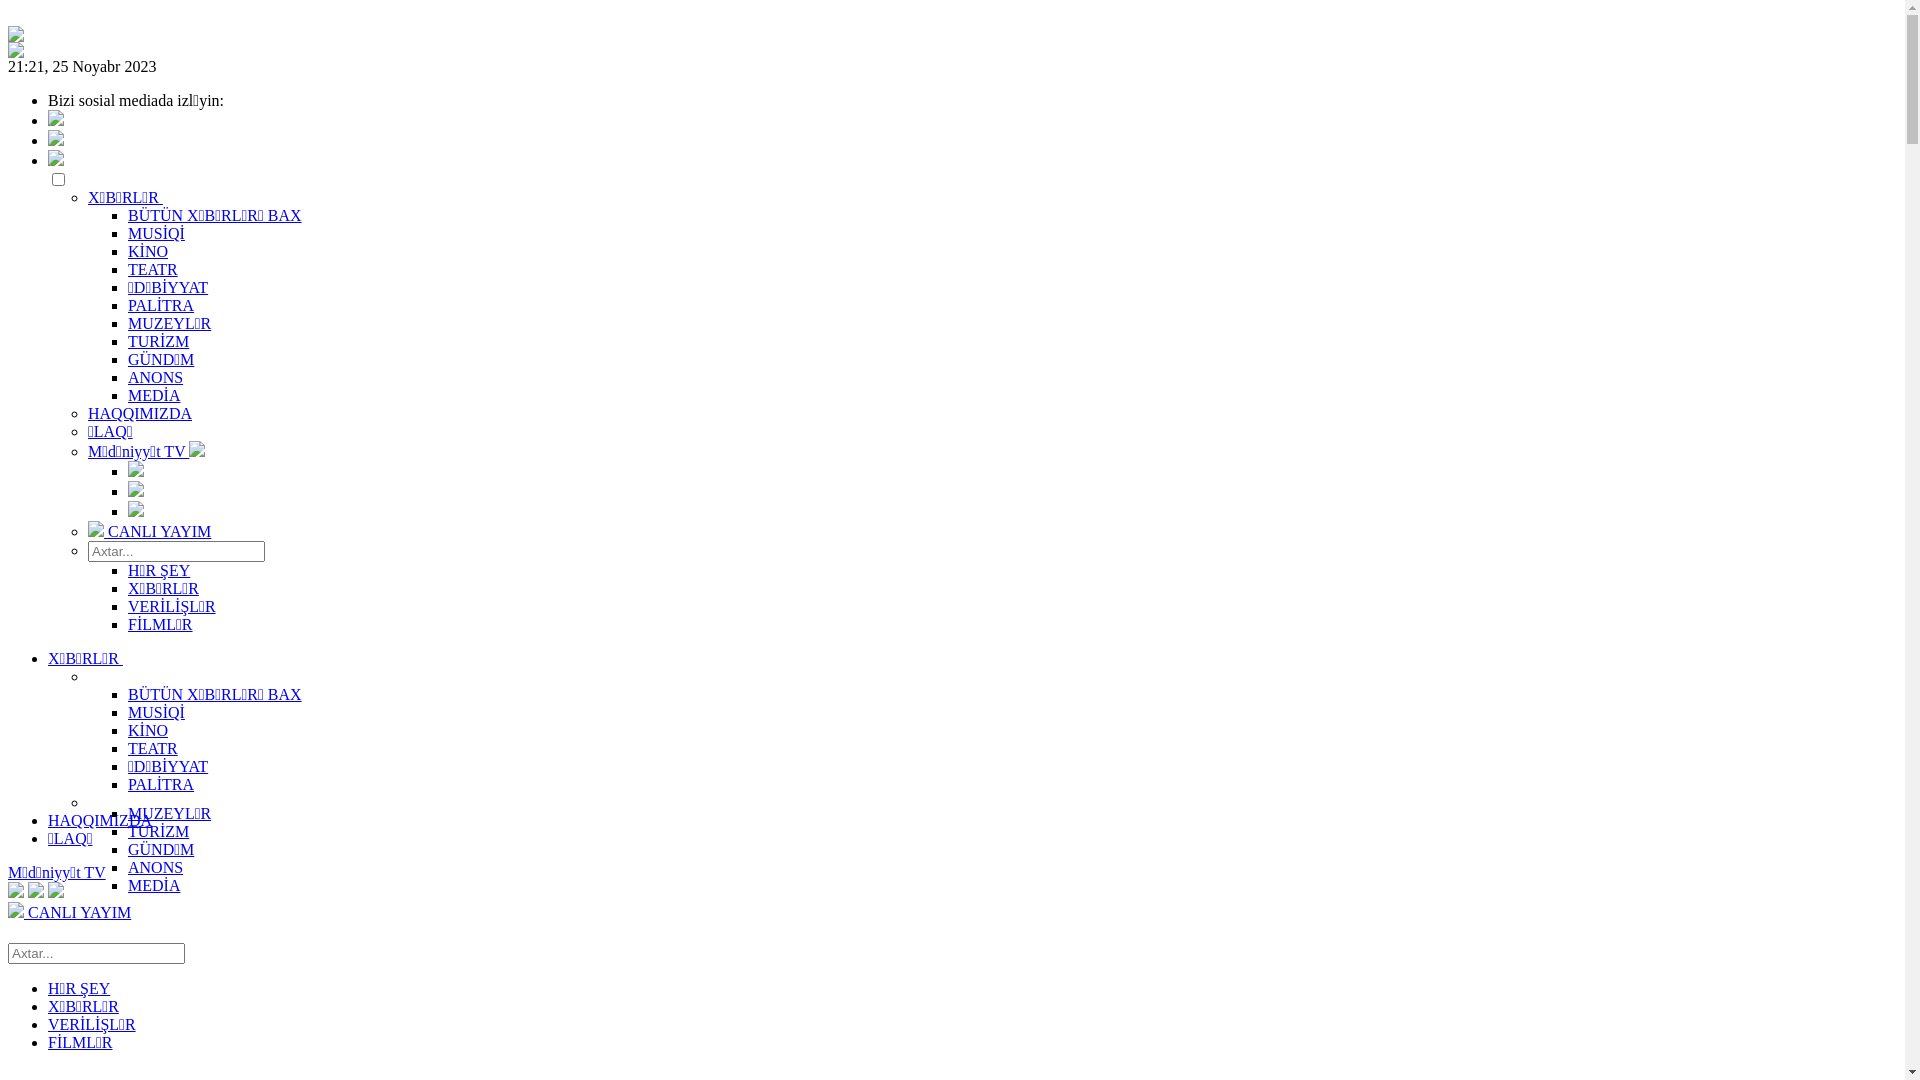  What do you see at coordinates (156, 378) in the screenshot?
I see `ANONS` at bounding box center [156, 378].